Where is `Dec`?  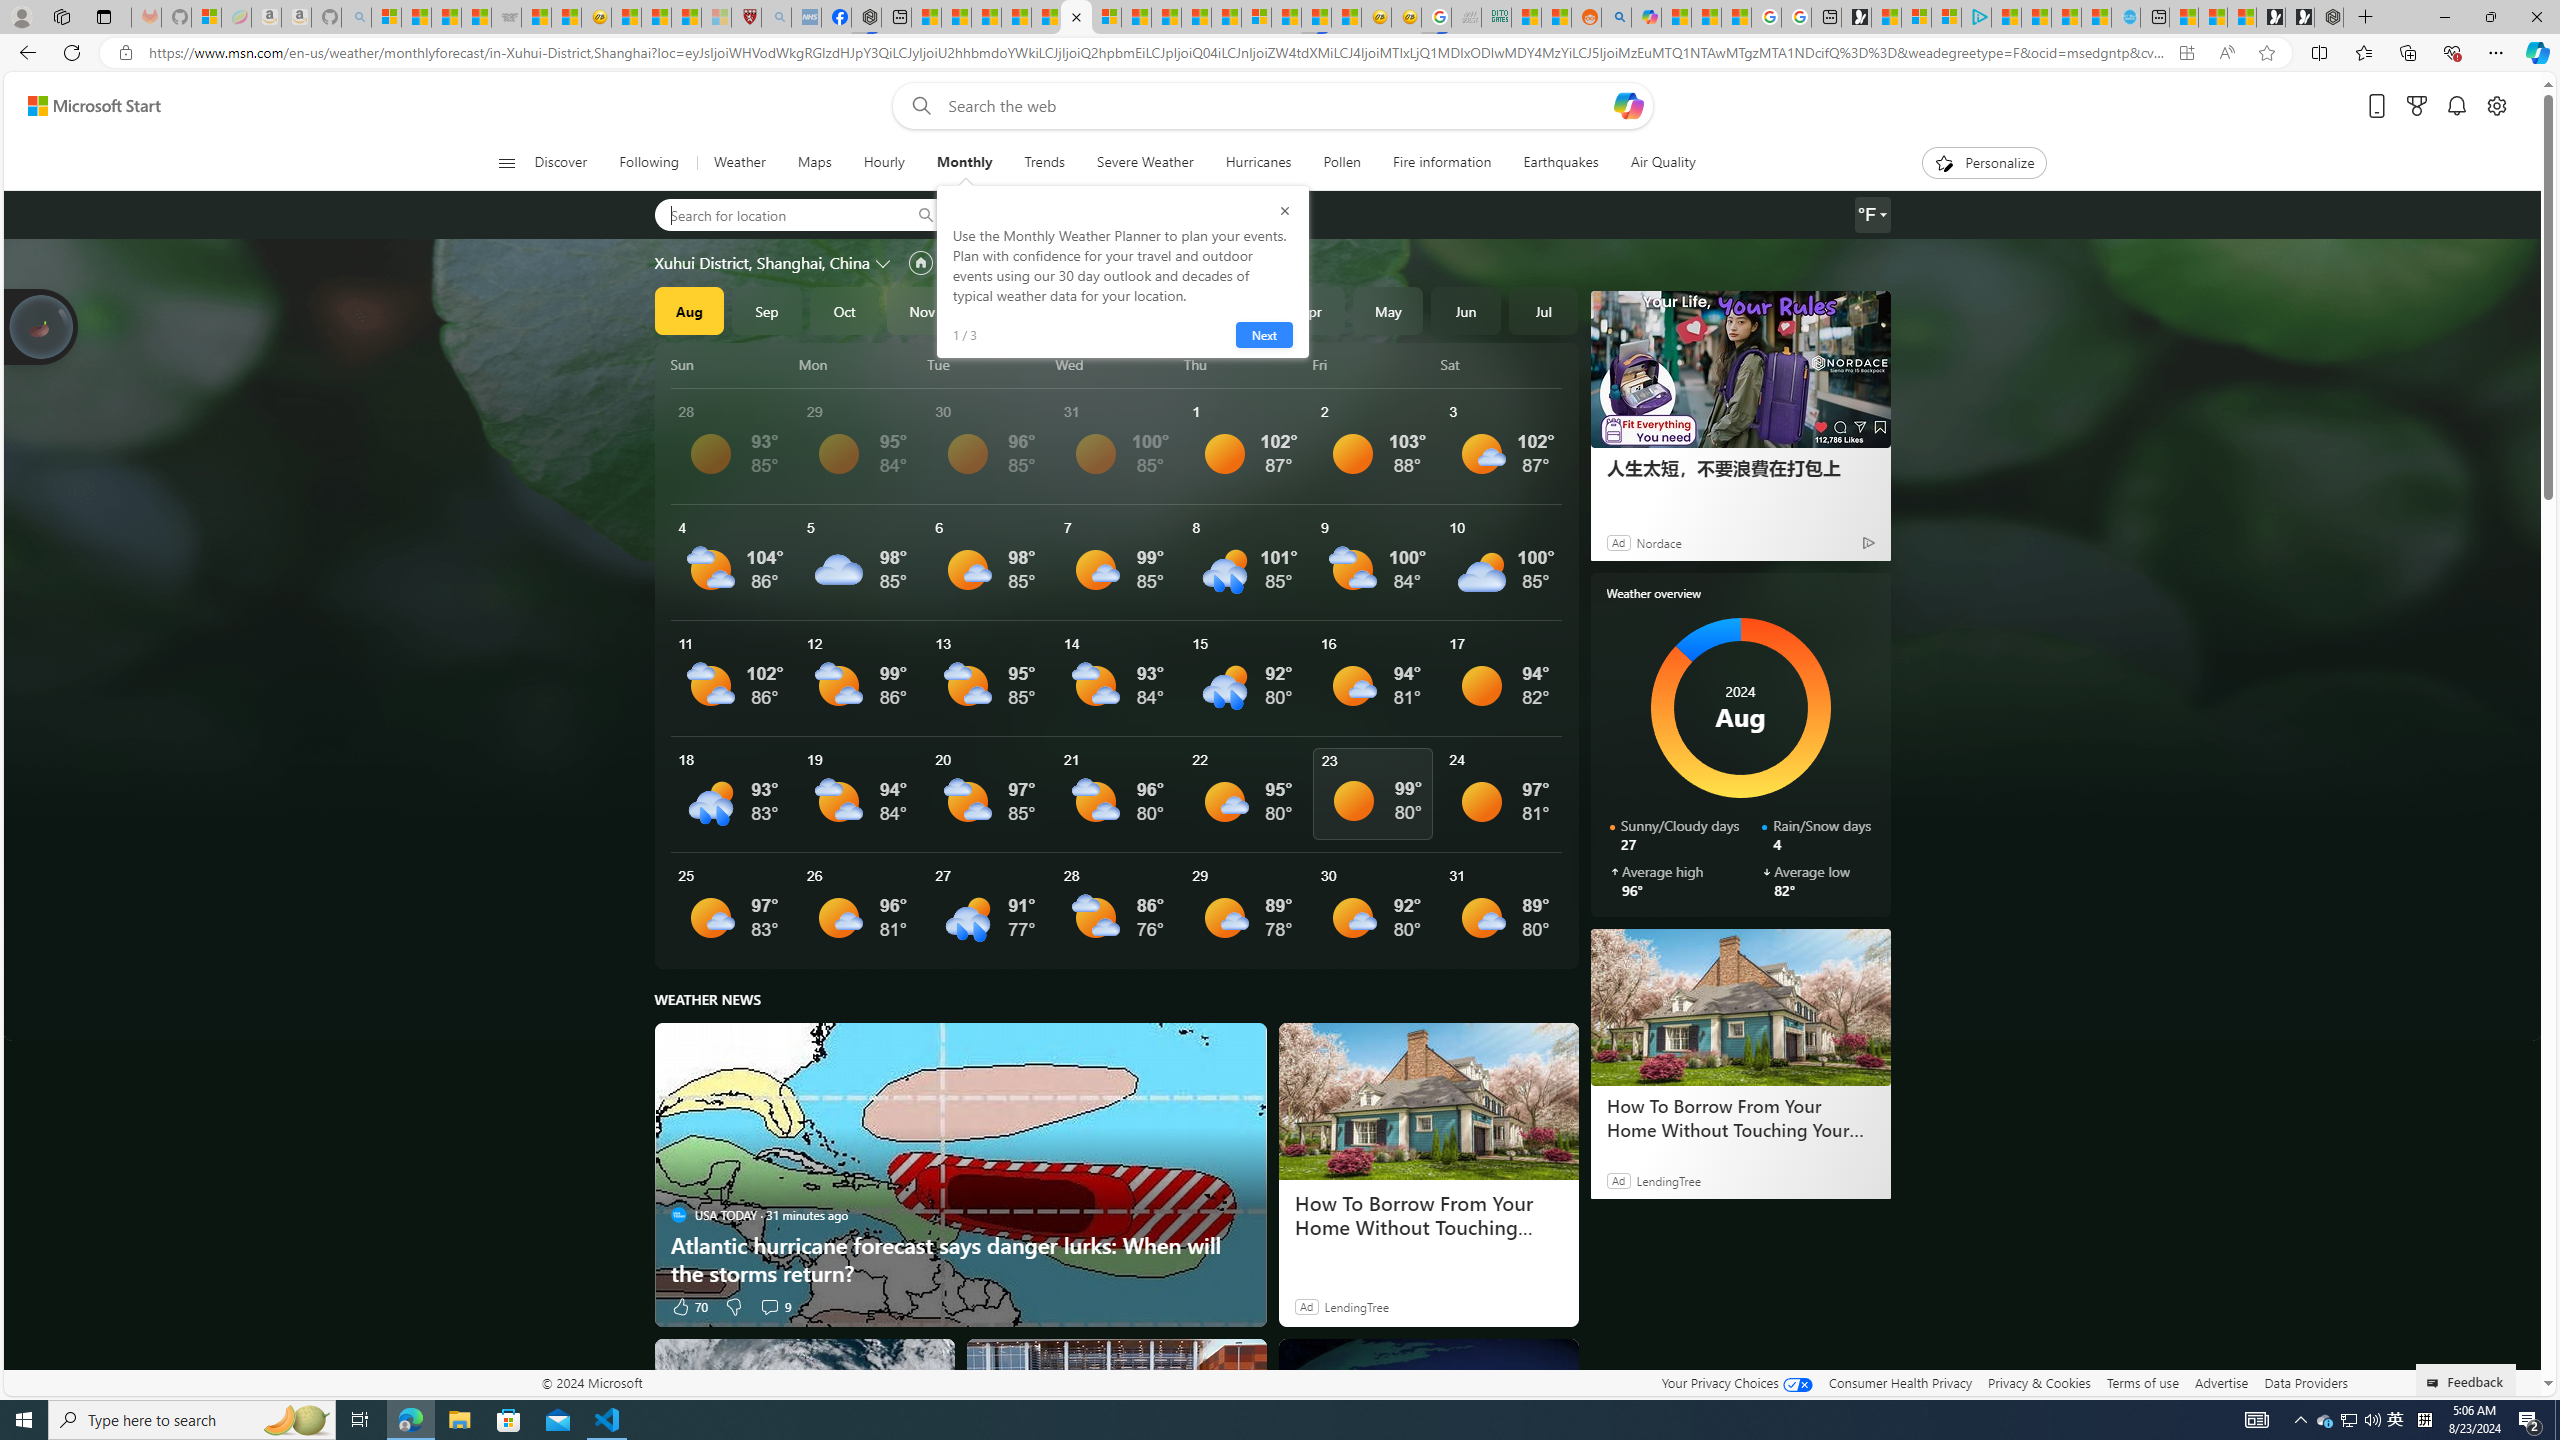
Dec is located at coordinates (1000, 310).